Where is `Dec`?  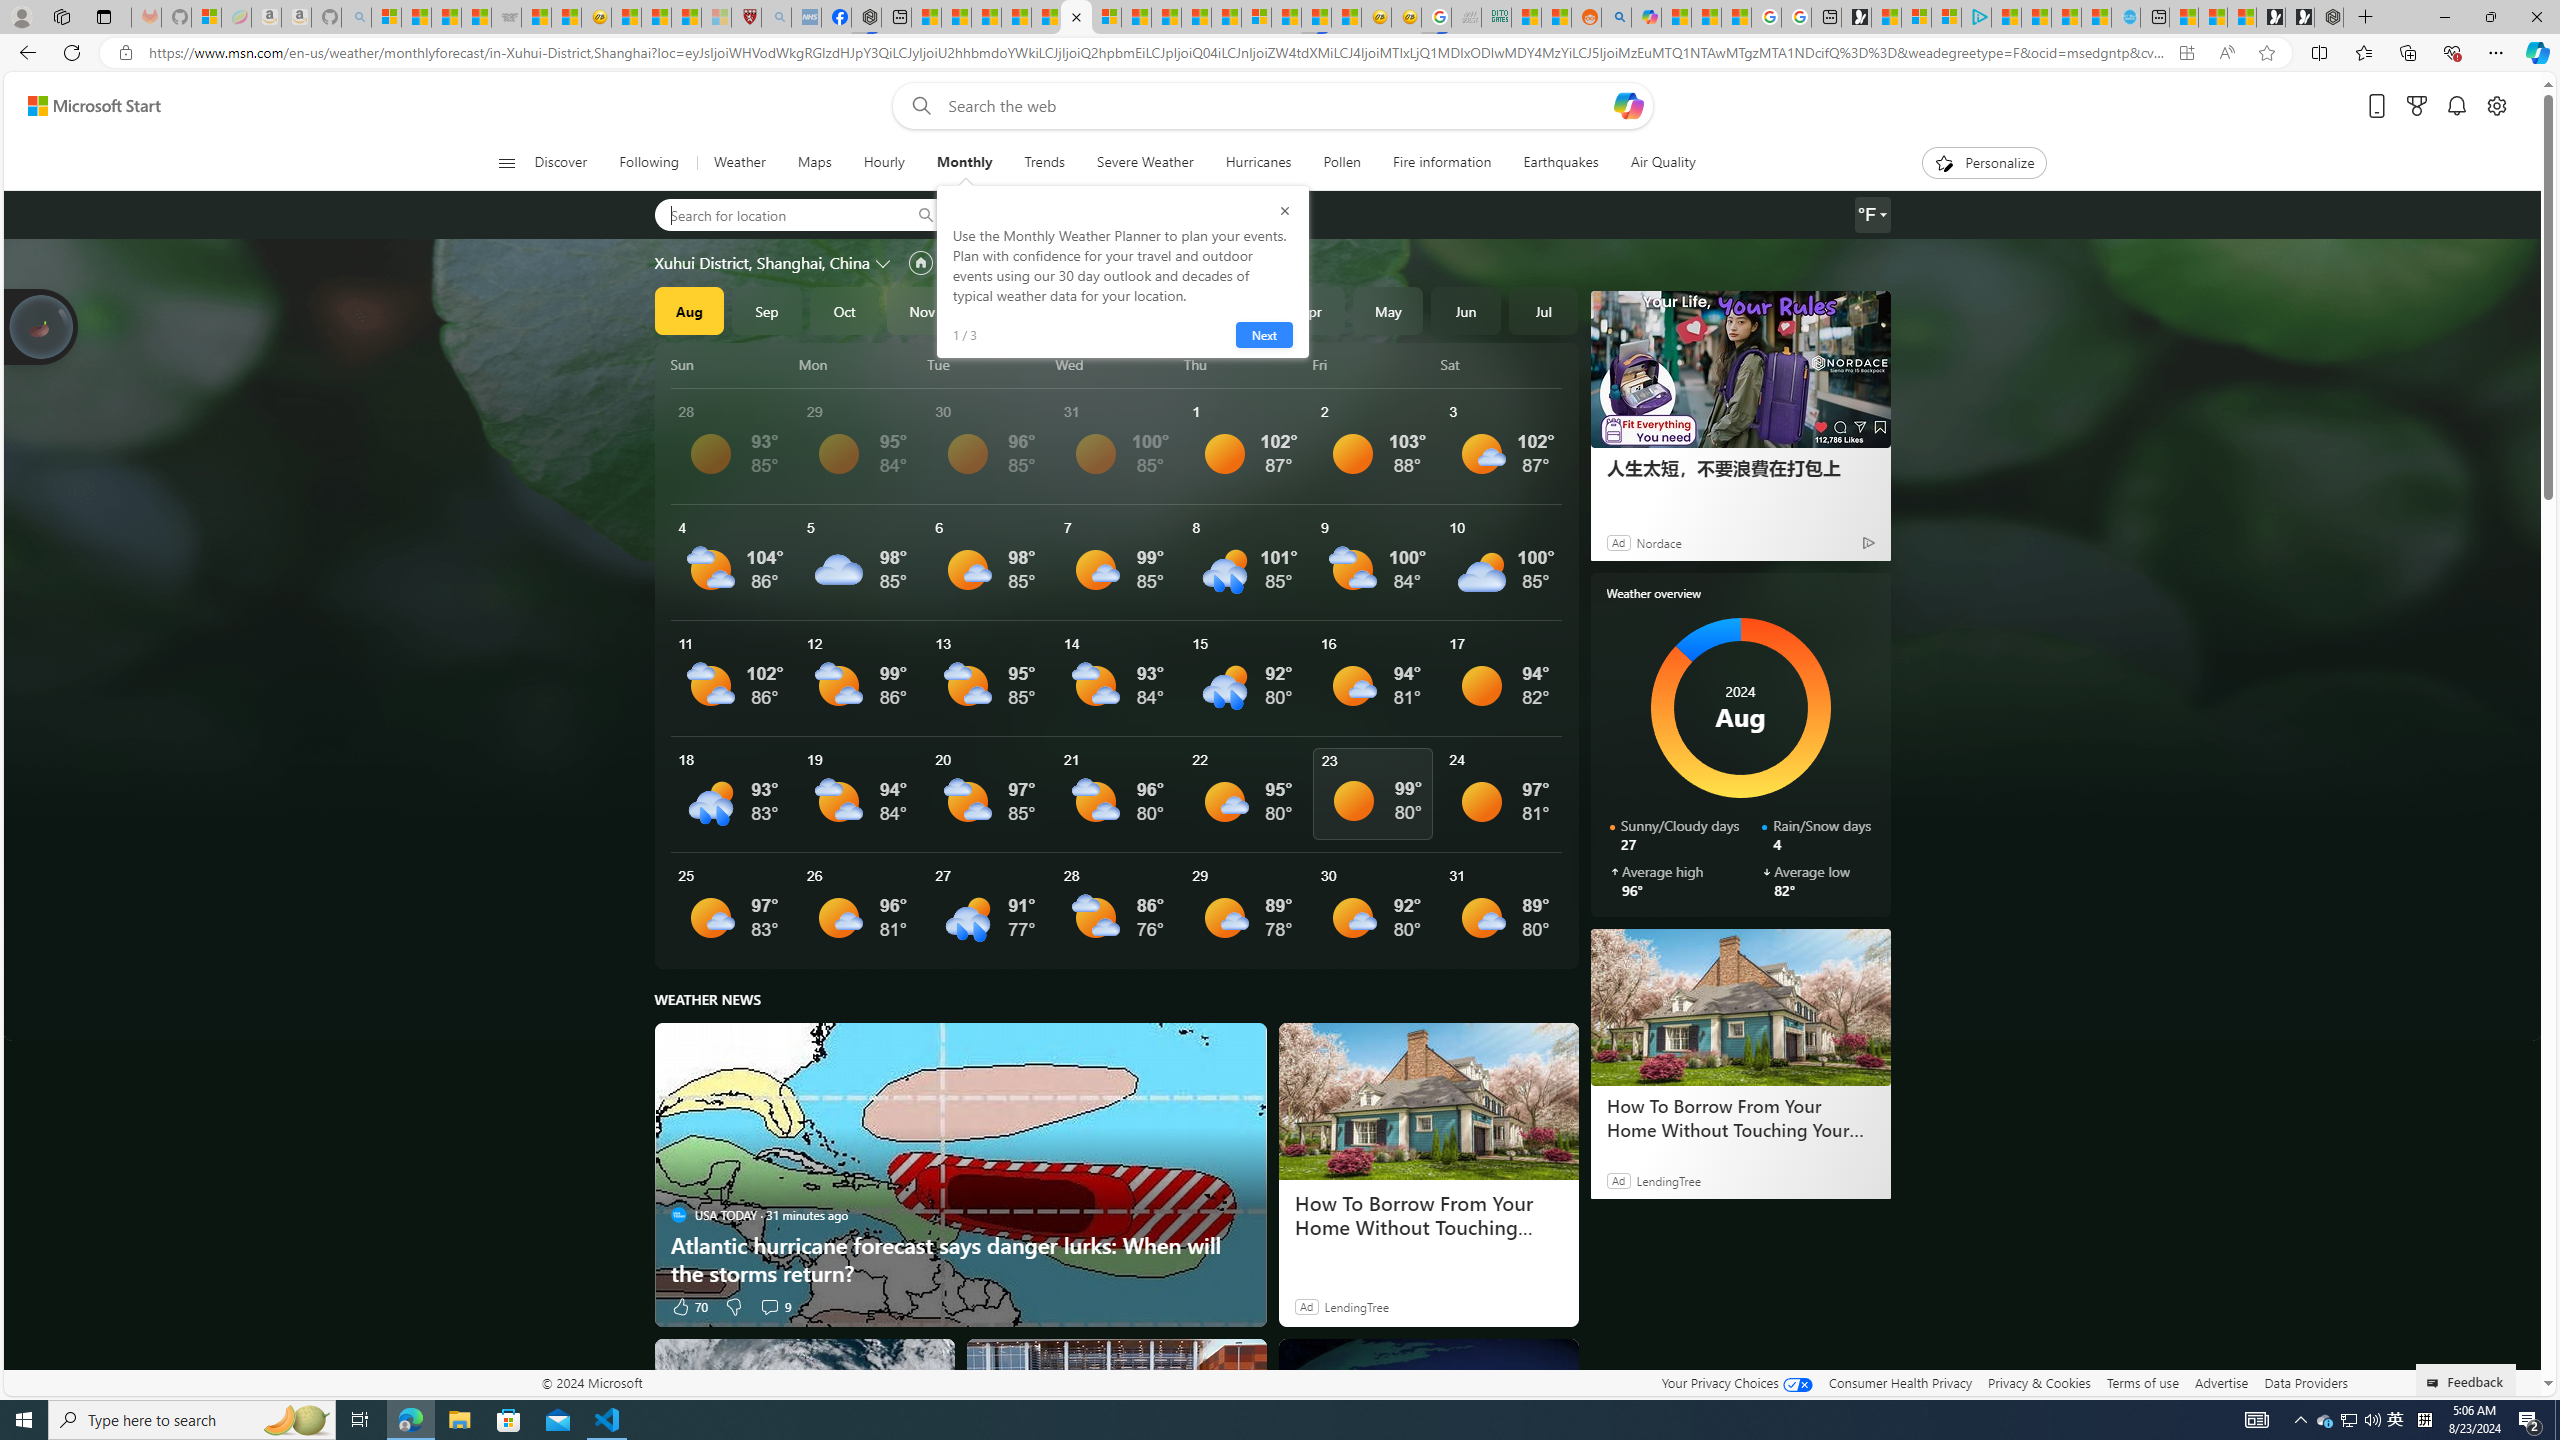
Dec is located at coordinates (1000, 310).